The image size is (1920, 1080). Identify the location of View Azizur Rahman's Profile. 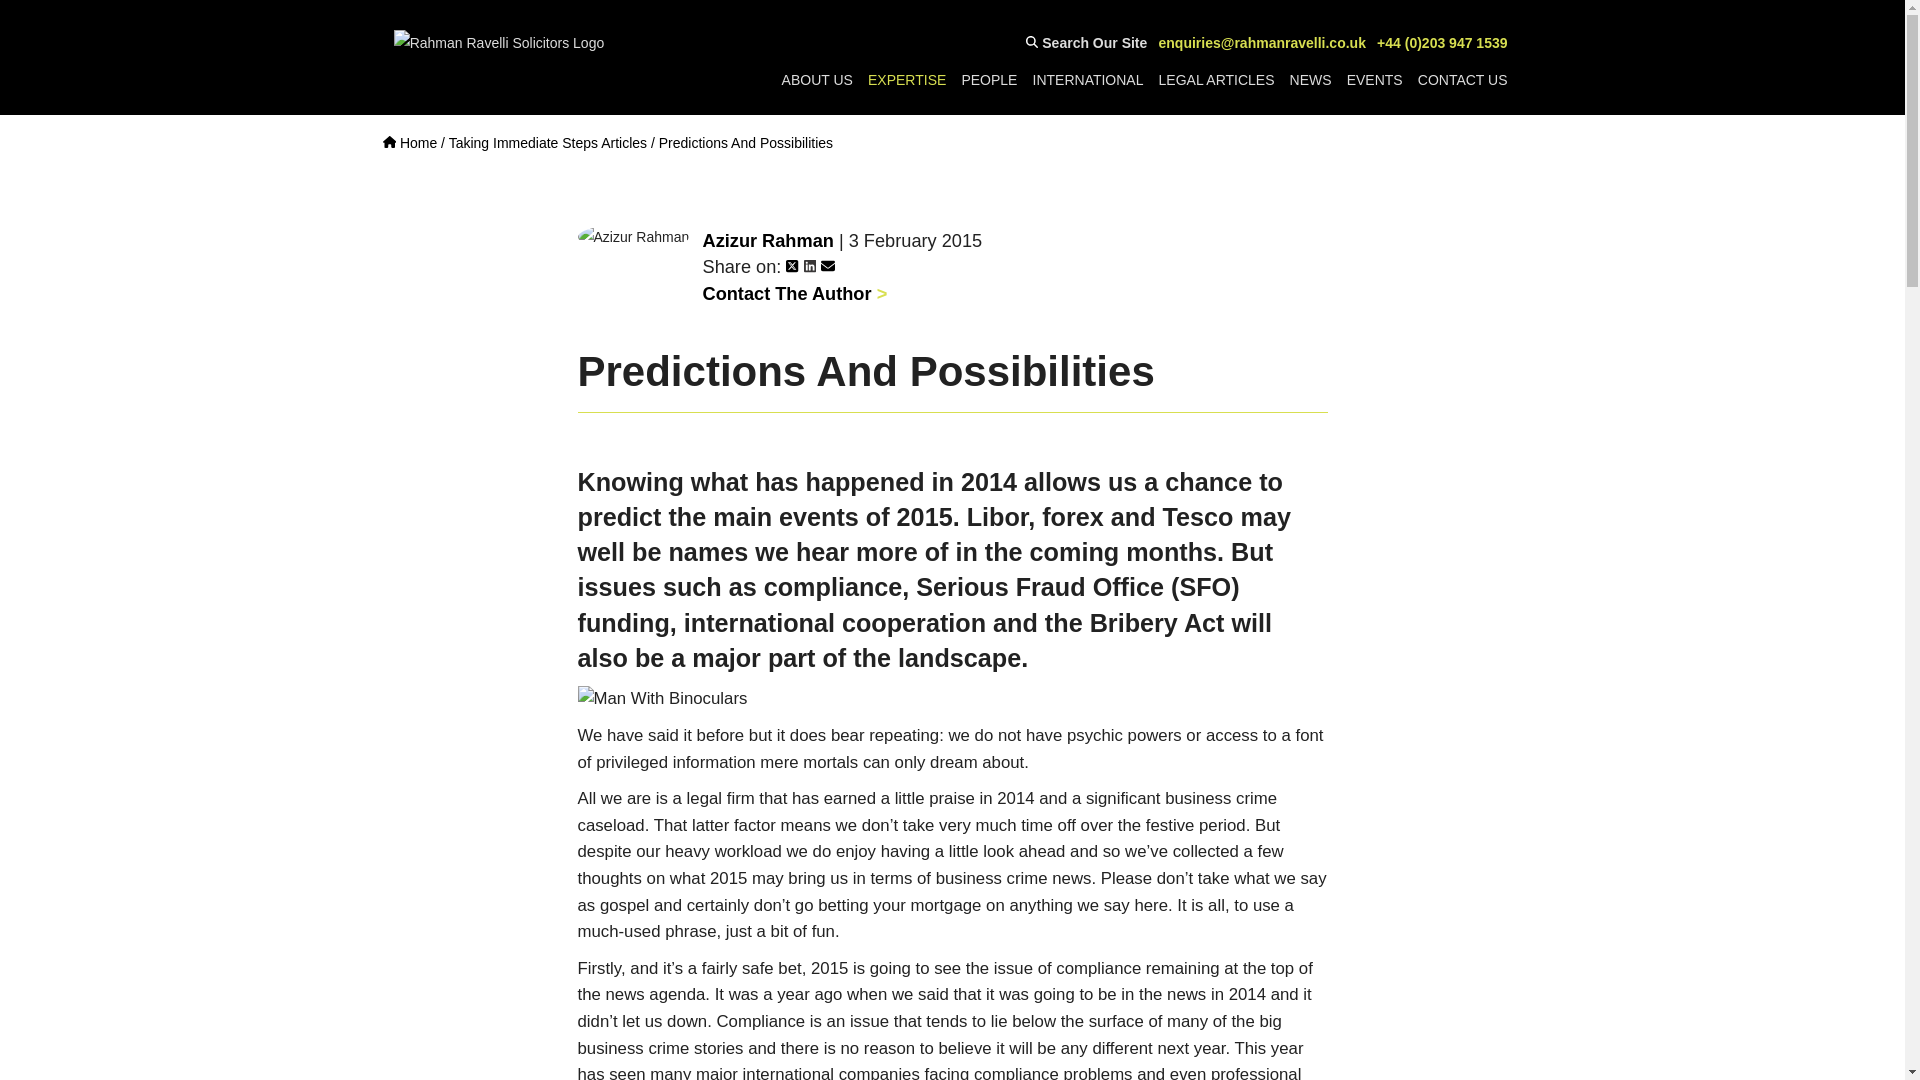
(768, 240).